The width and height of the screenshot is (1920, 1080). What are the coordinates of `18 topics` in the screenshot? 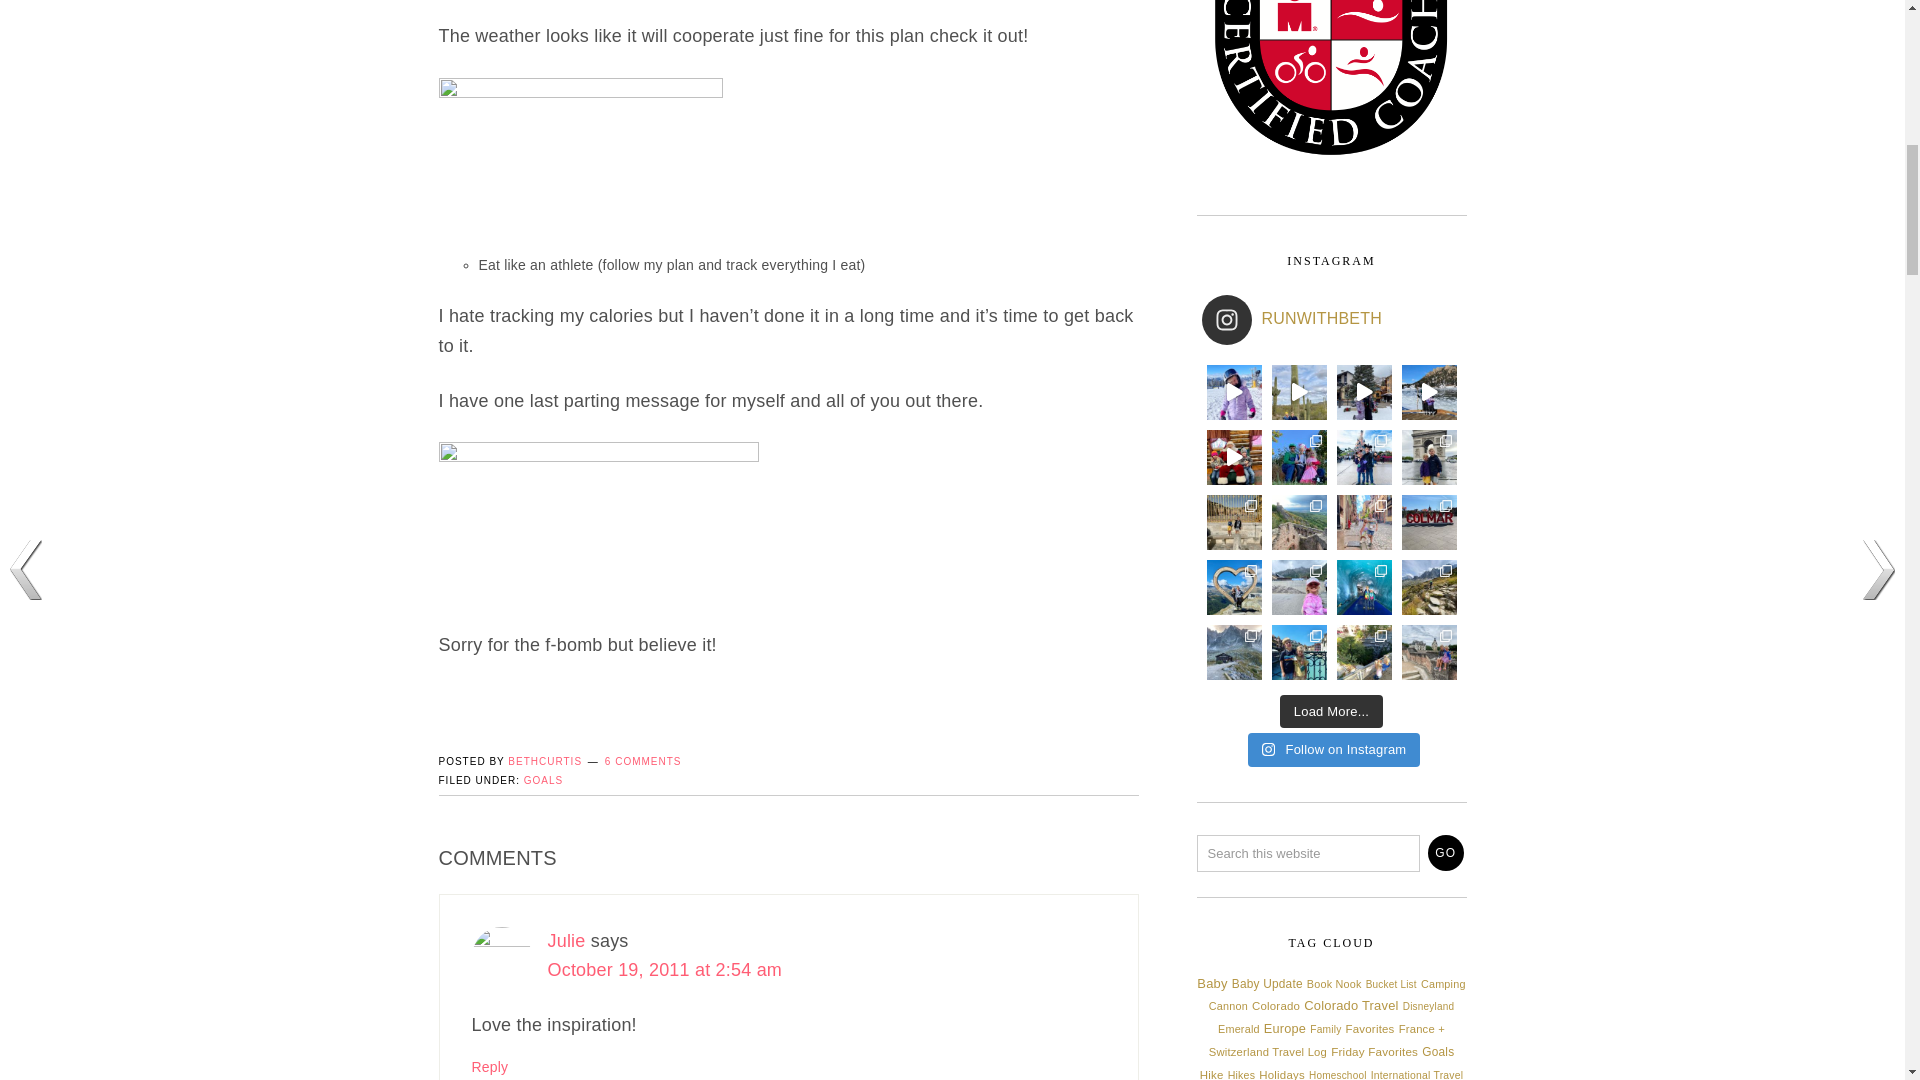 It's located at (1211, 984).